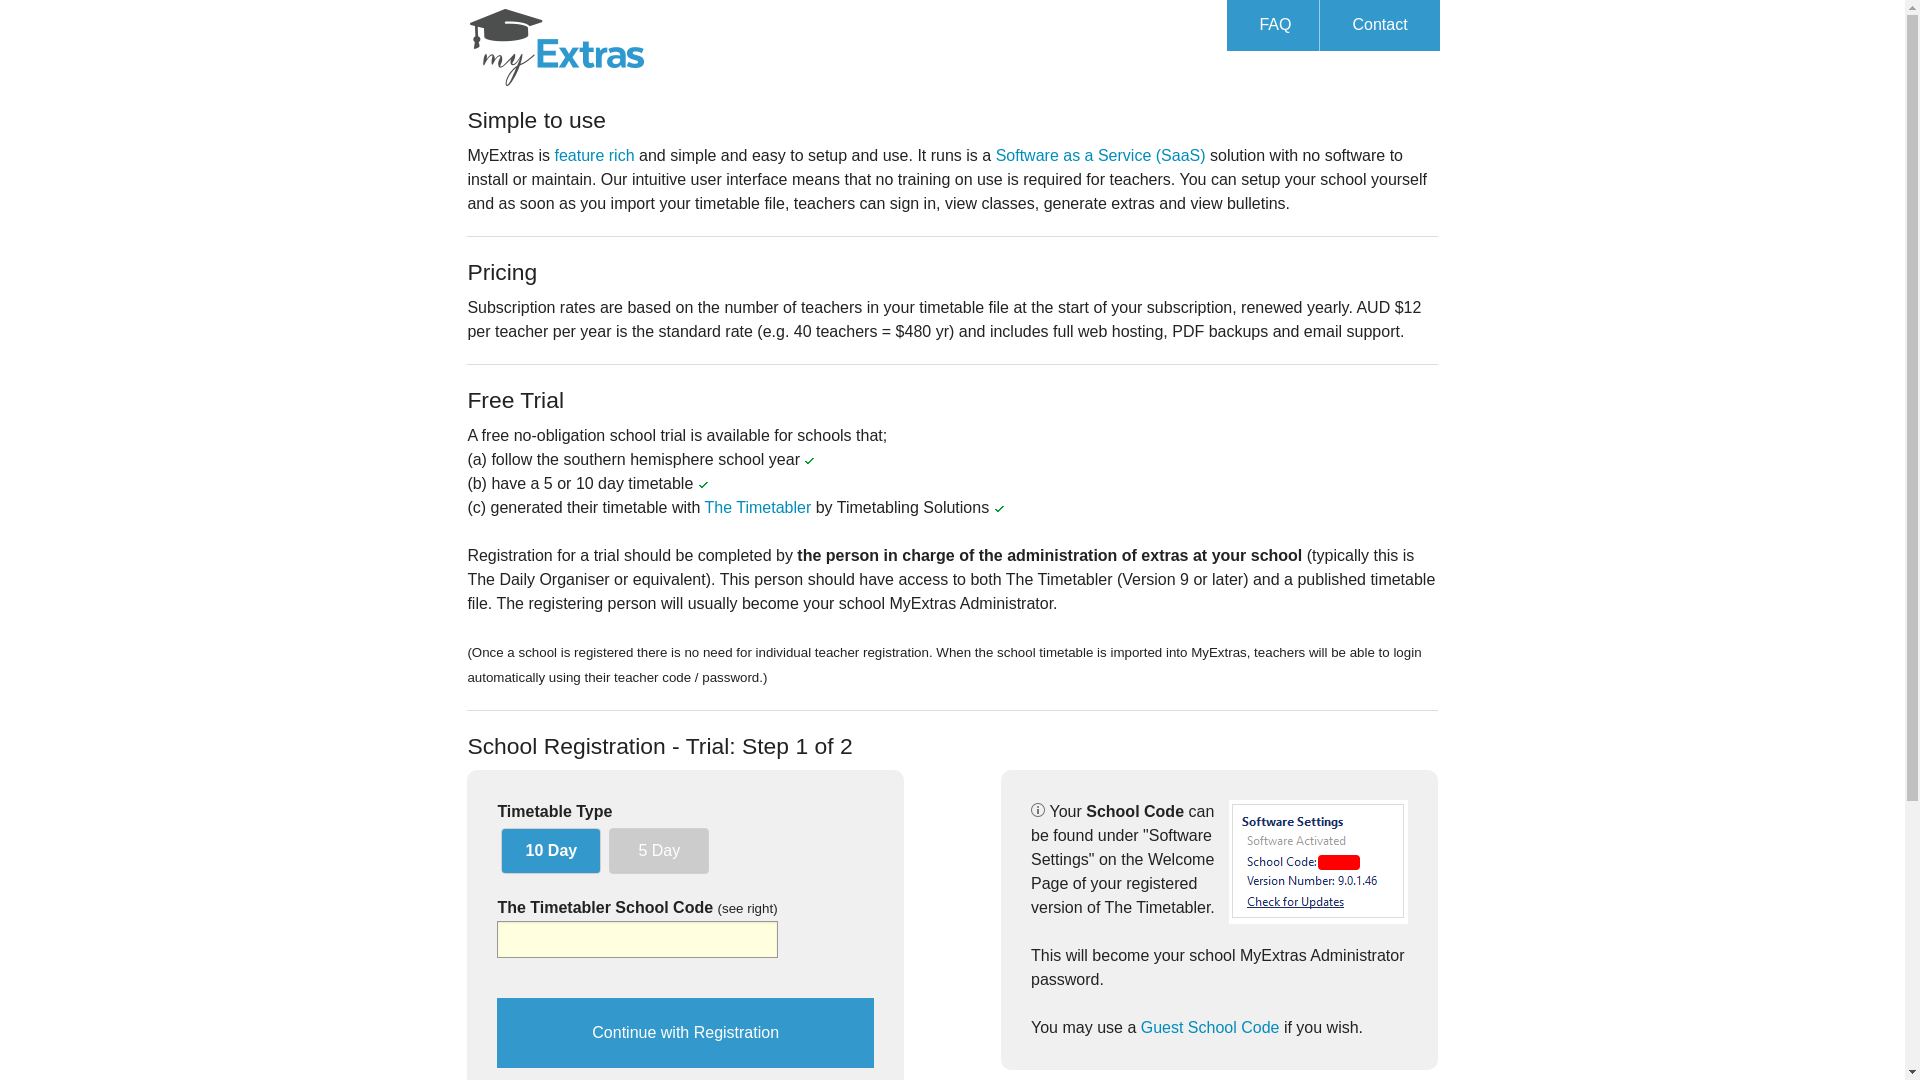 This screenshot has height=1080, width=1920. What do you see at coordinates (1275, 26) in the screenshot?
I see `FAQ` at bounding box center [1275, 26].